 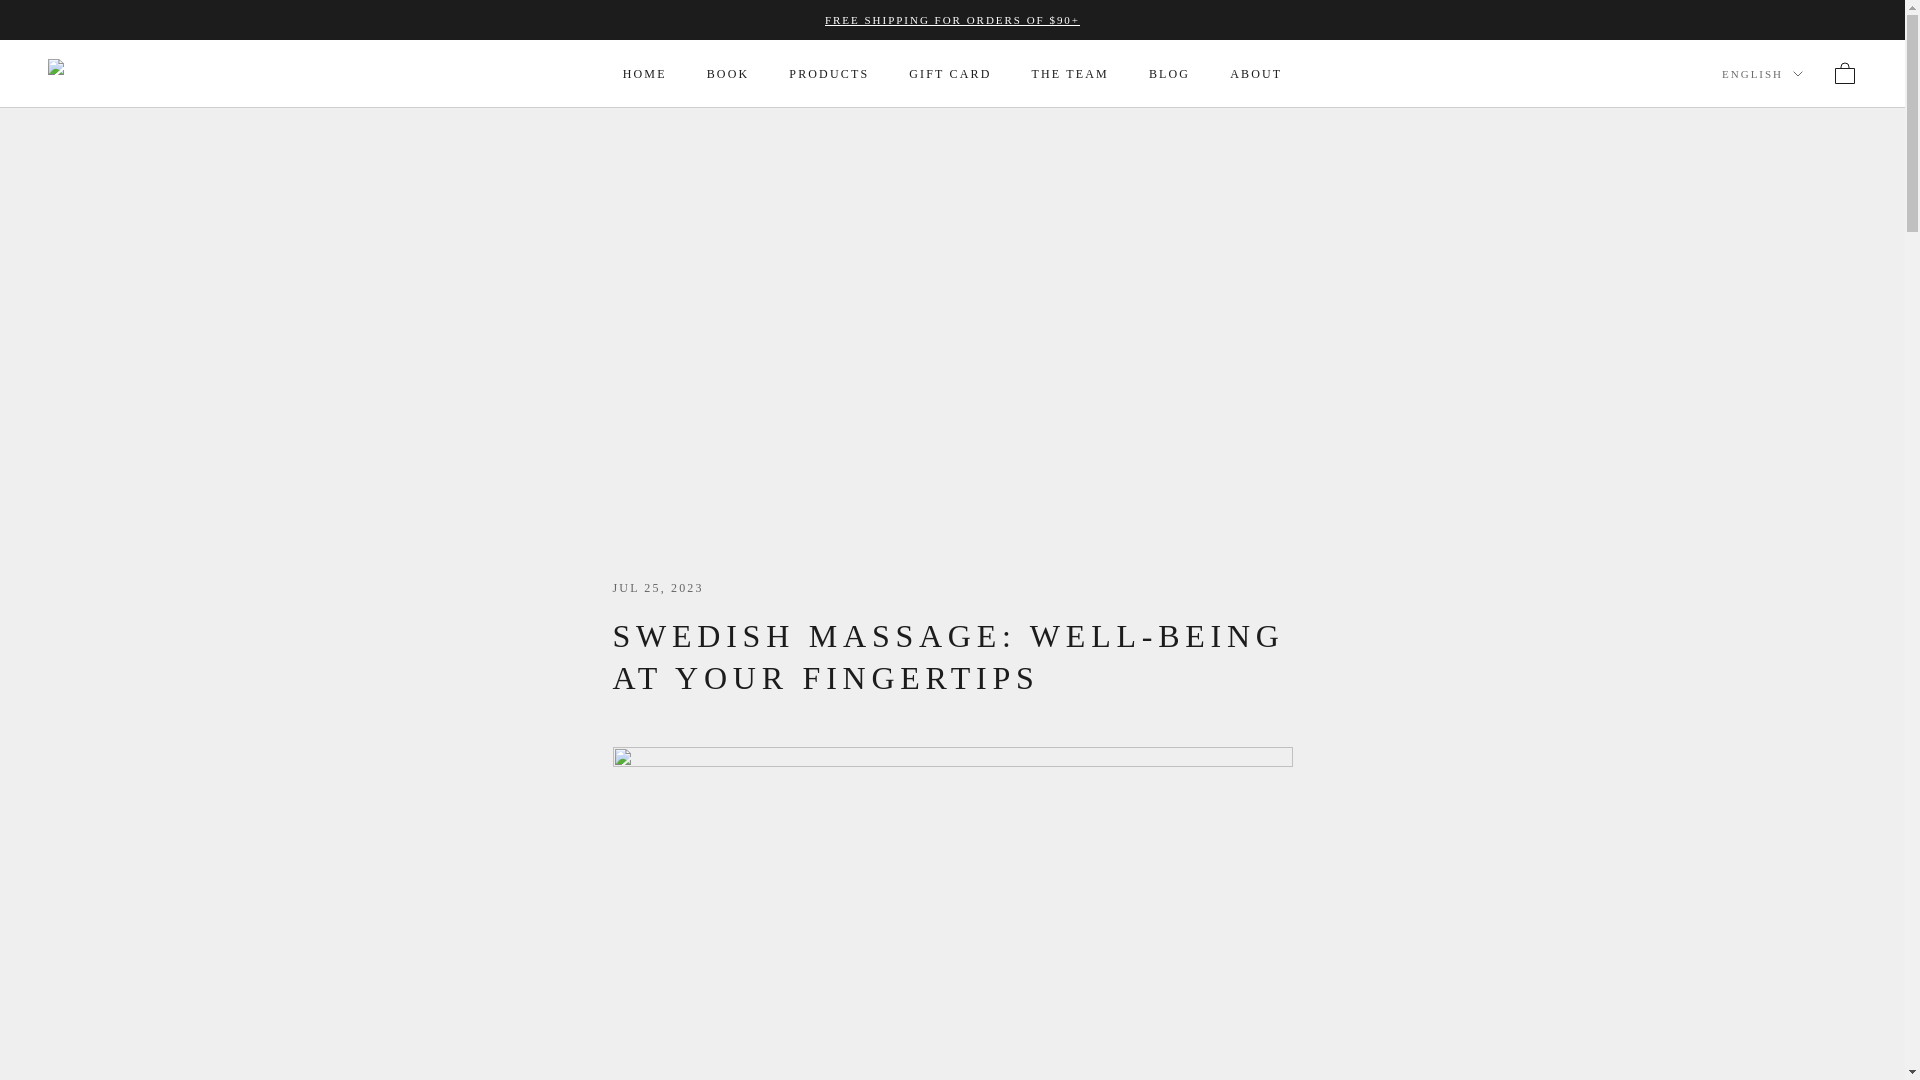 I want to click on PRODUCTS, so click(x=829, y=74).